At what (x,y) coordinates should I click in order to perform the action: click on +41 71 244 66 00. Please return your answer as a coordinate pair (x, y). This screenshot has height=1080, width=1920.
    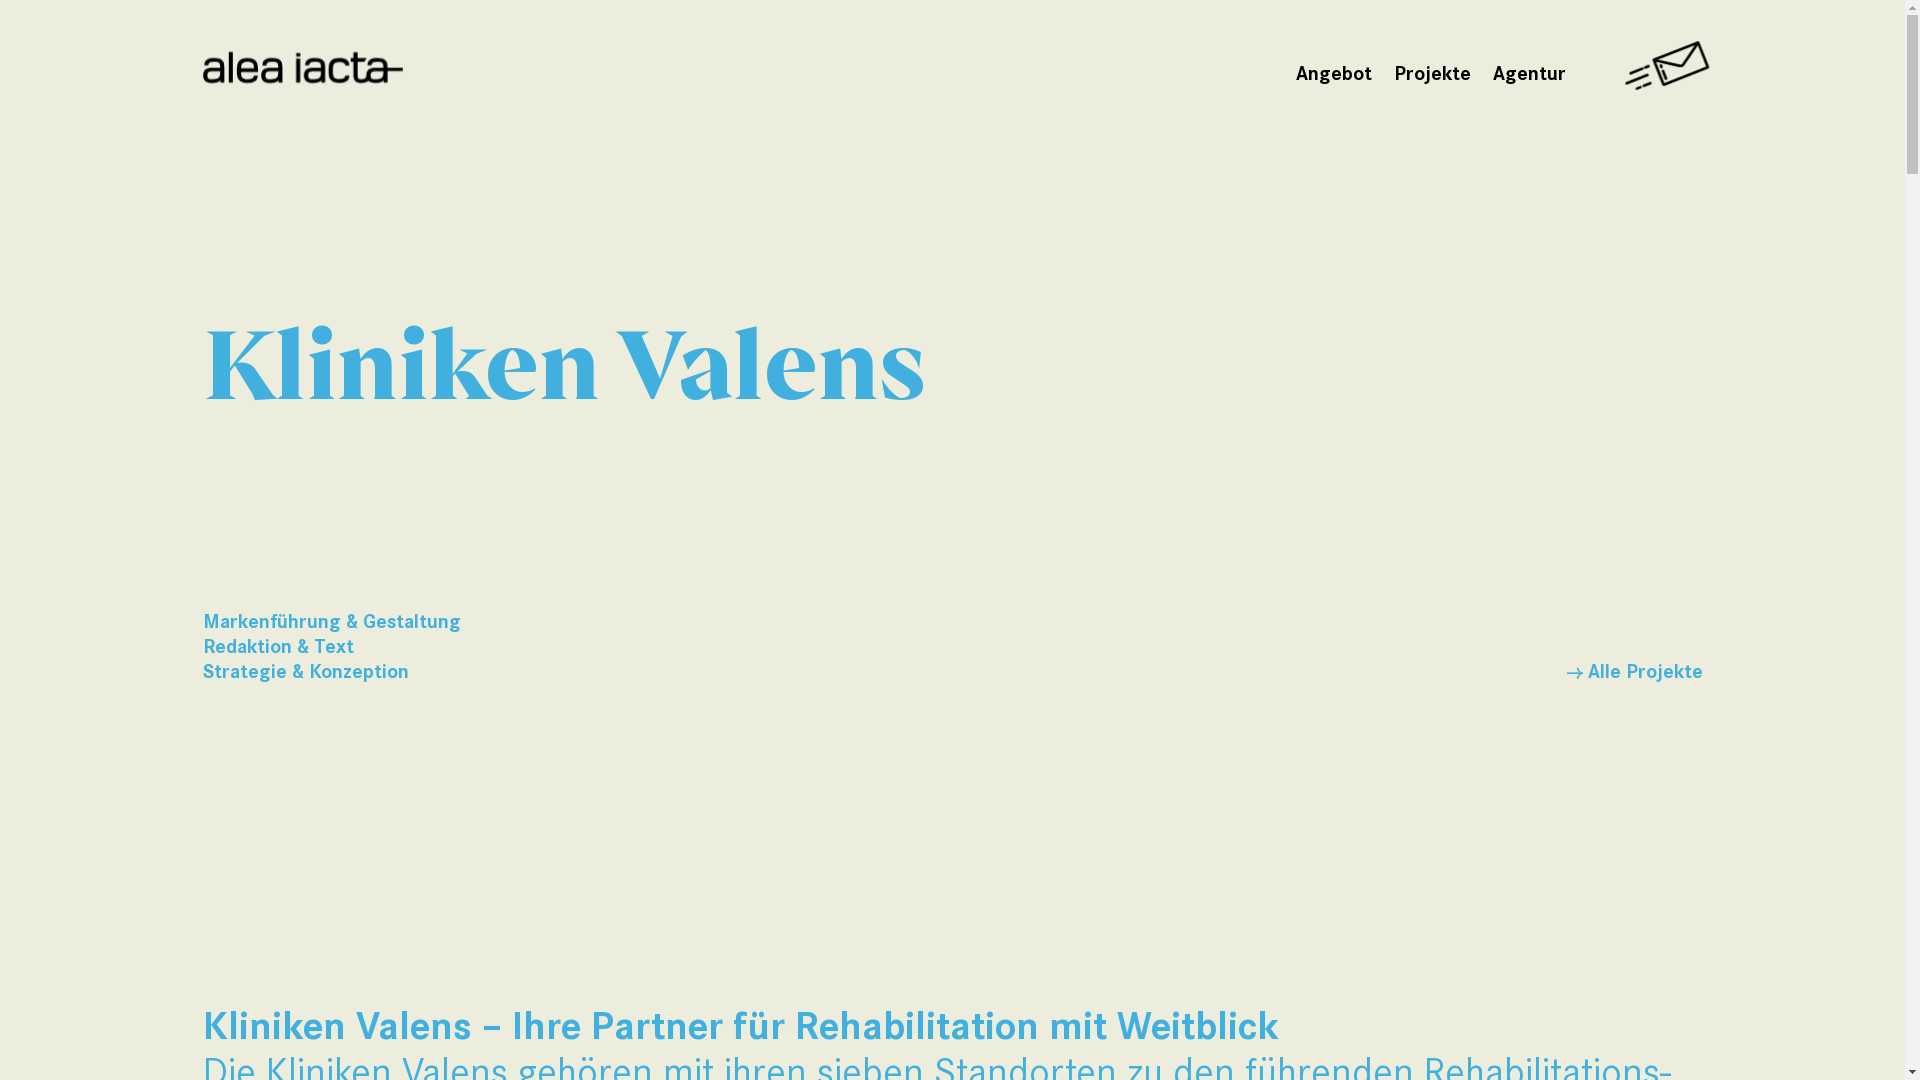
    Looking at the image, I should click on (688, 730).